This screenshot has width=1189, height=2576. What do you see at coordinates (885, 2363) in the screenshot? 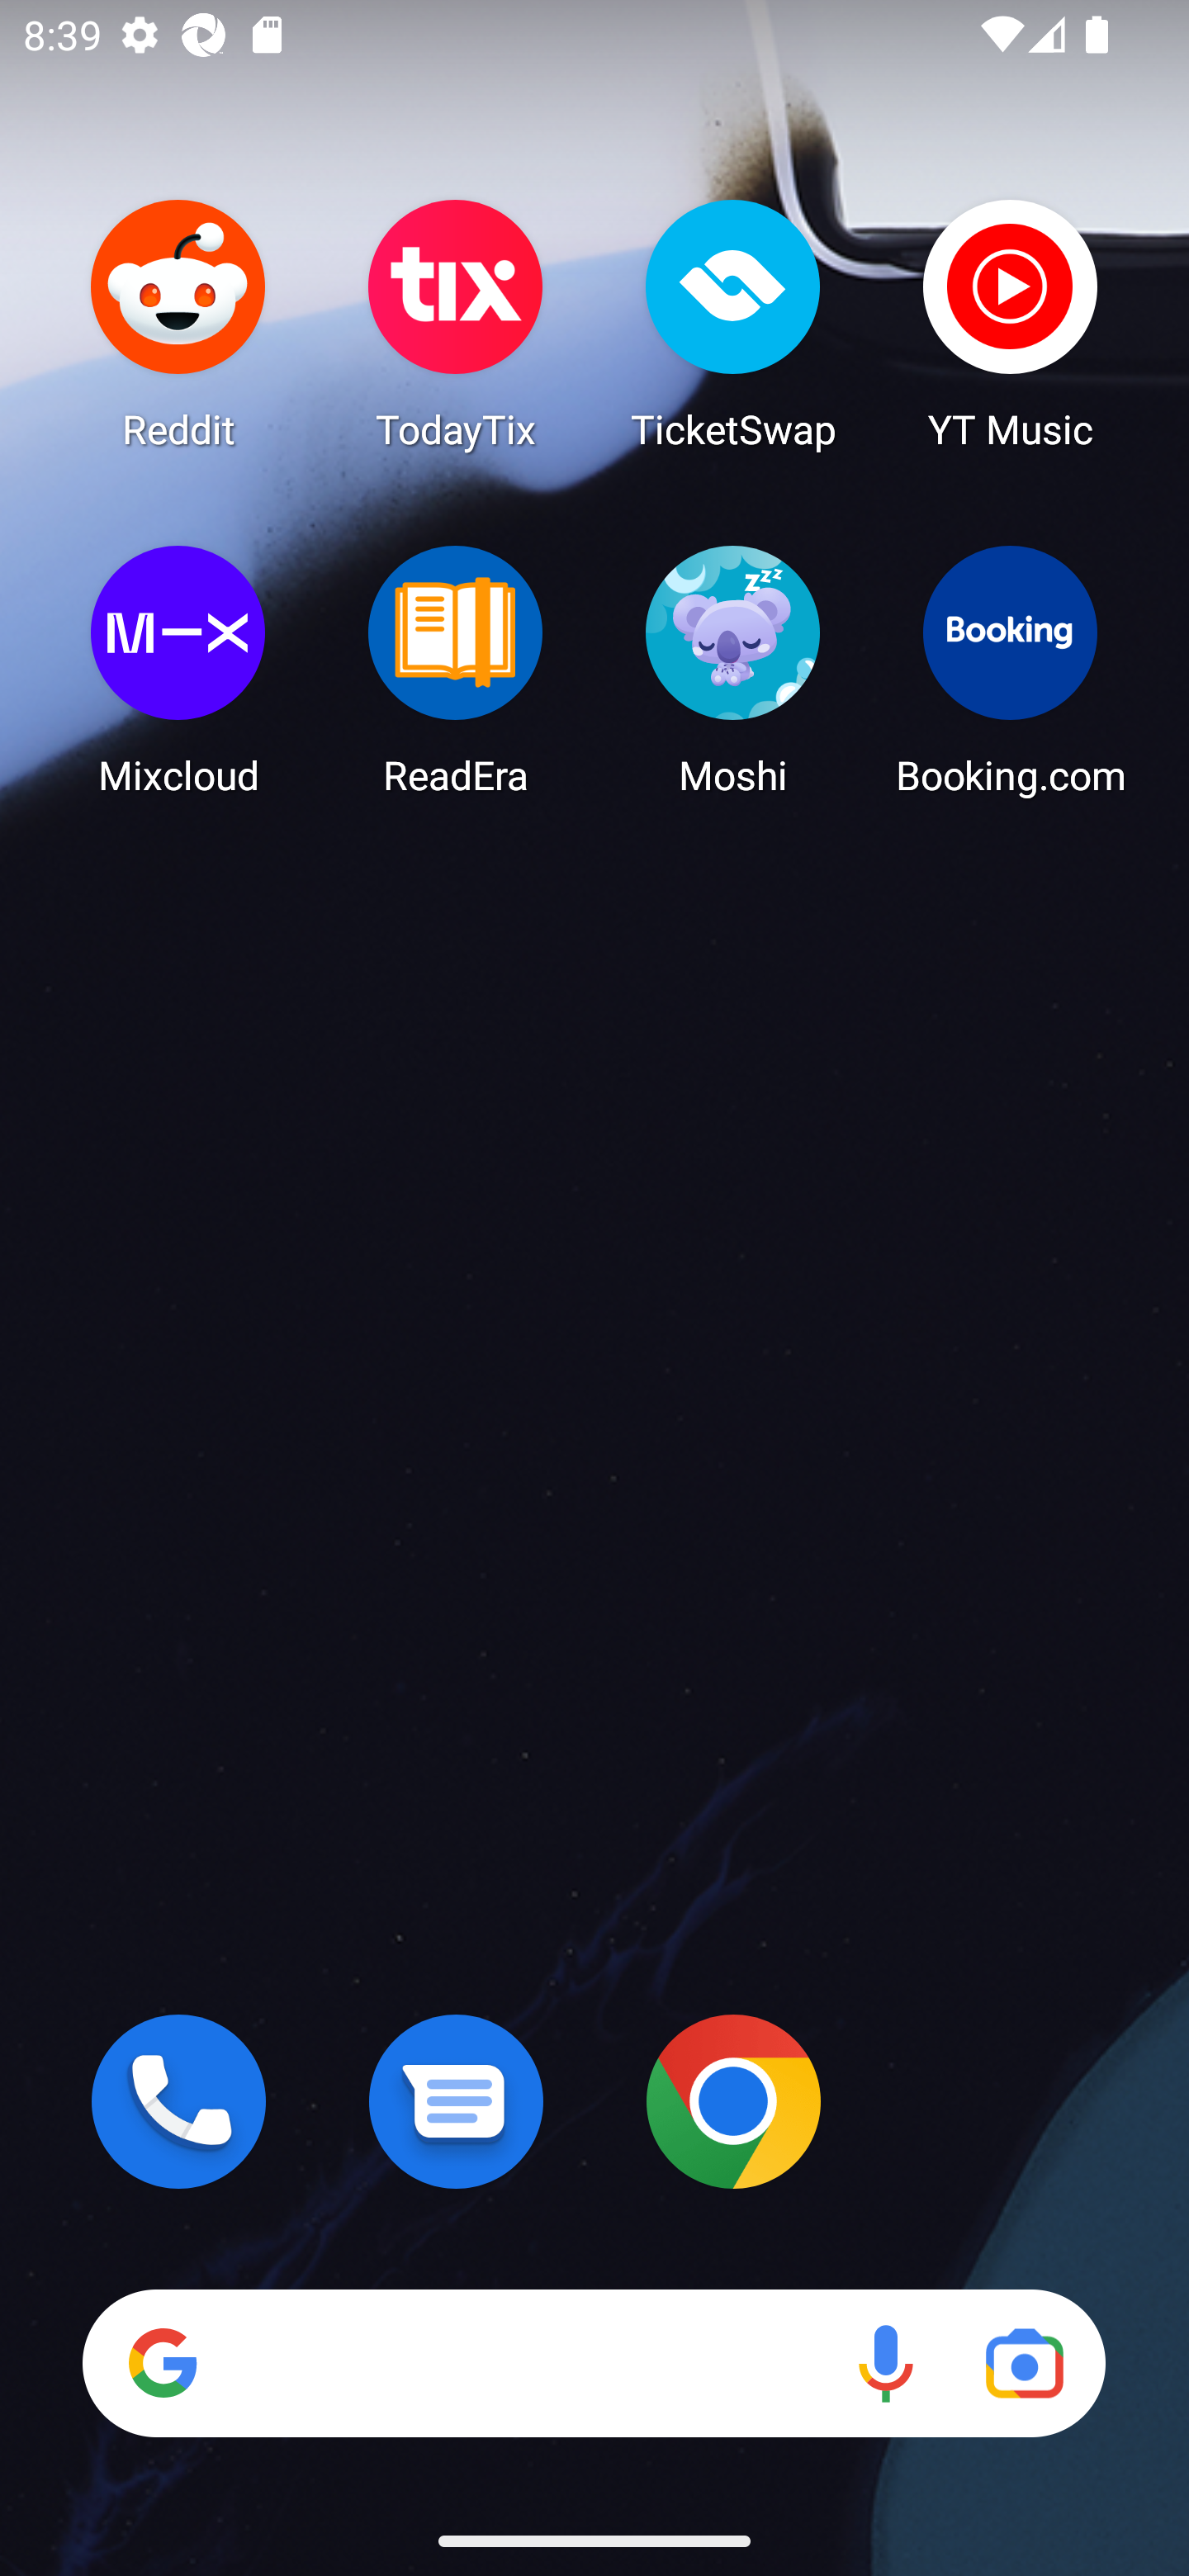
I see `Voice search` at bounding box center [885, 2363].